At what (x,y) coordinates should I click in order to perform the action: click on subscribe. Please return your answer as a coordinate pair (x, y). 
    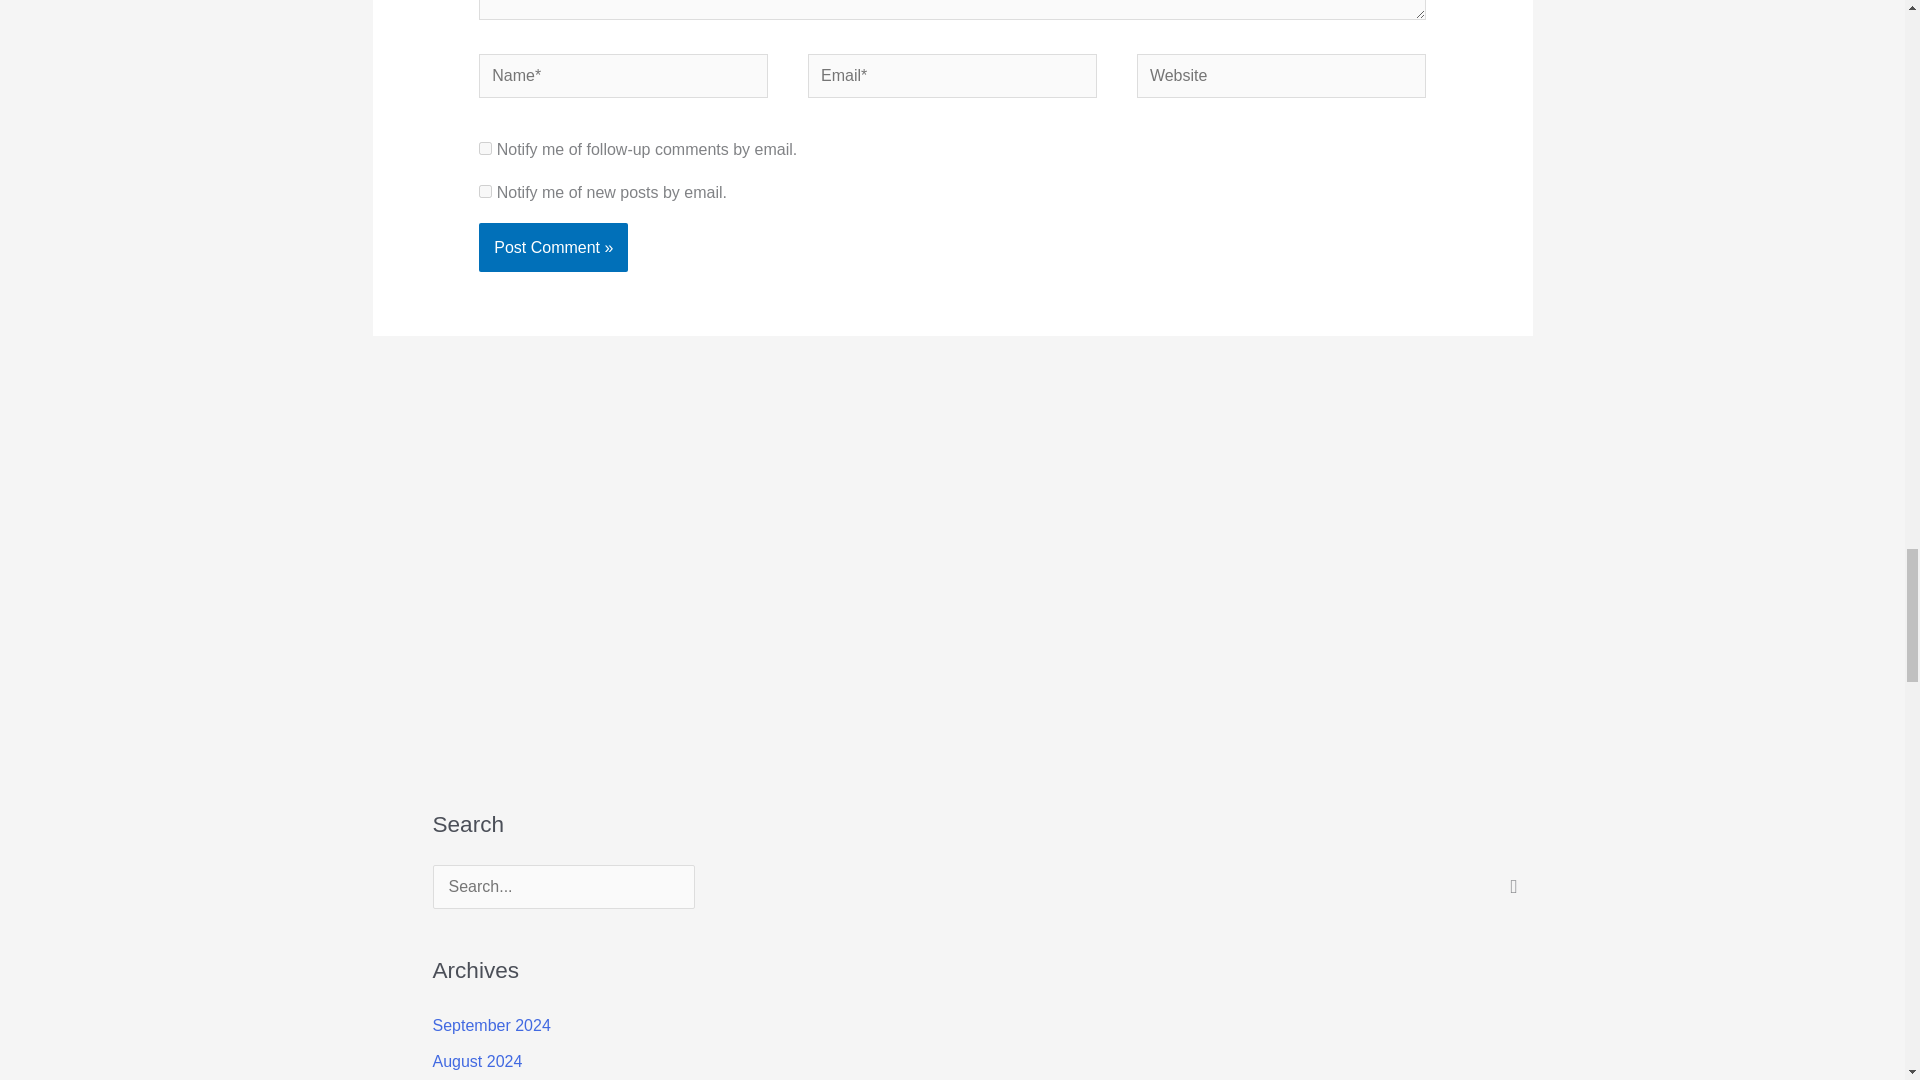
    Looking at the image, I should click on (484, 148).